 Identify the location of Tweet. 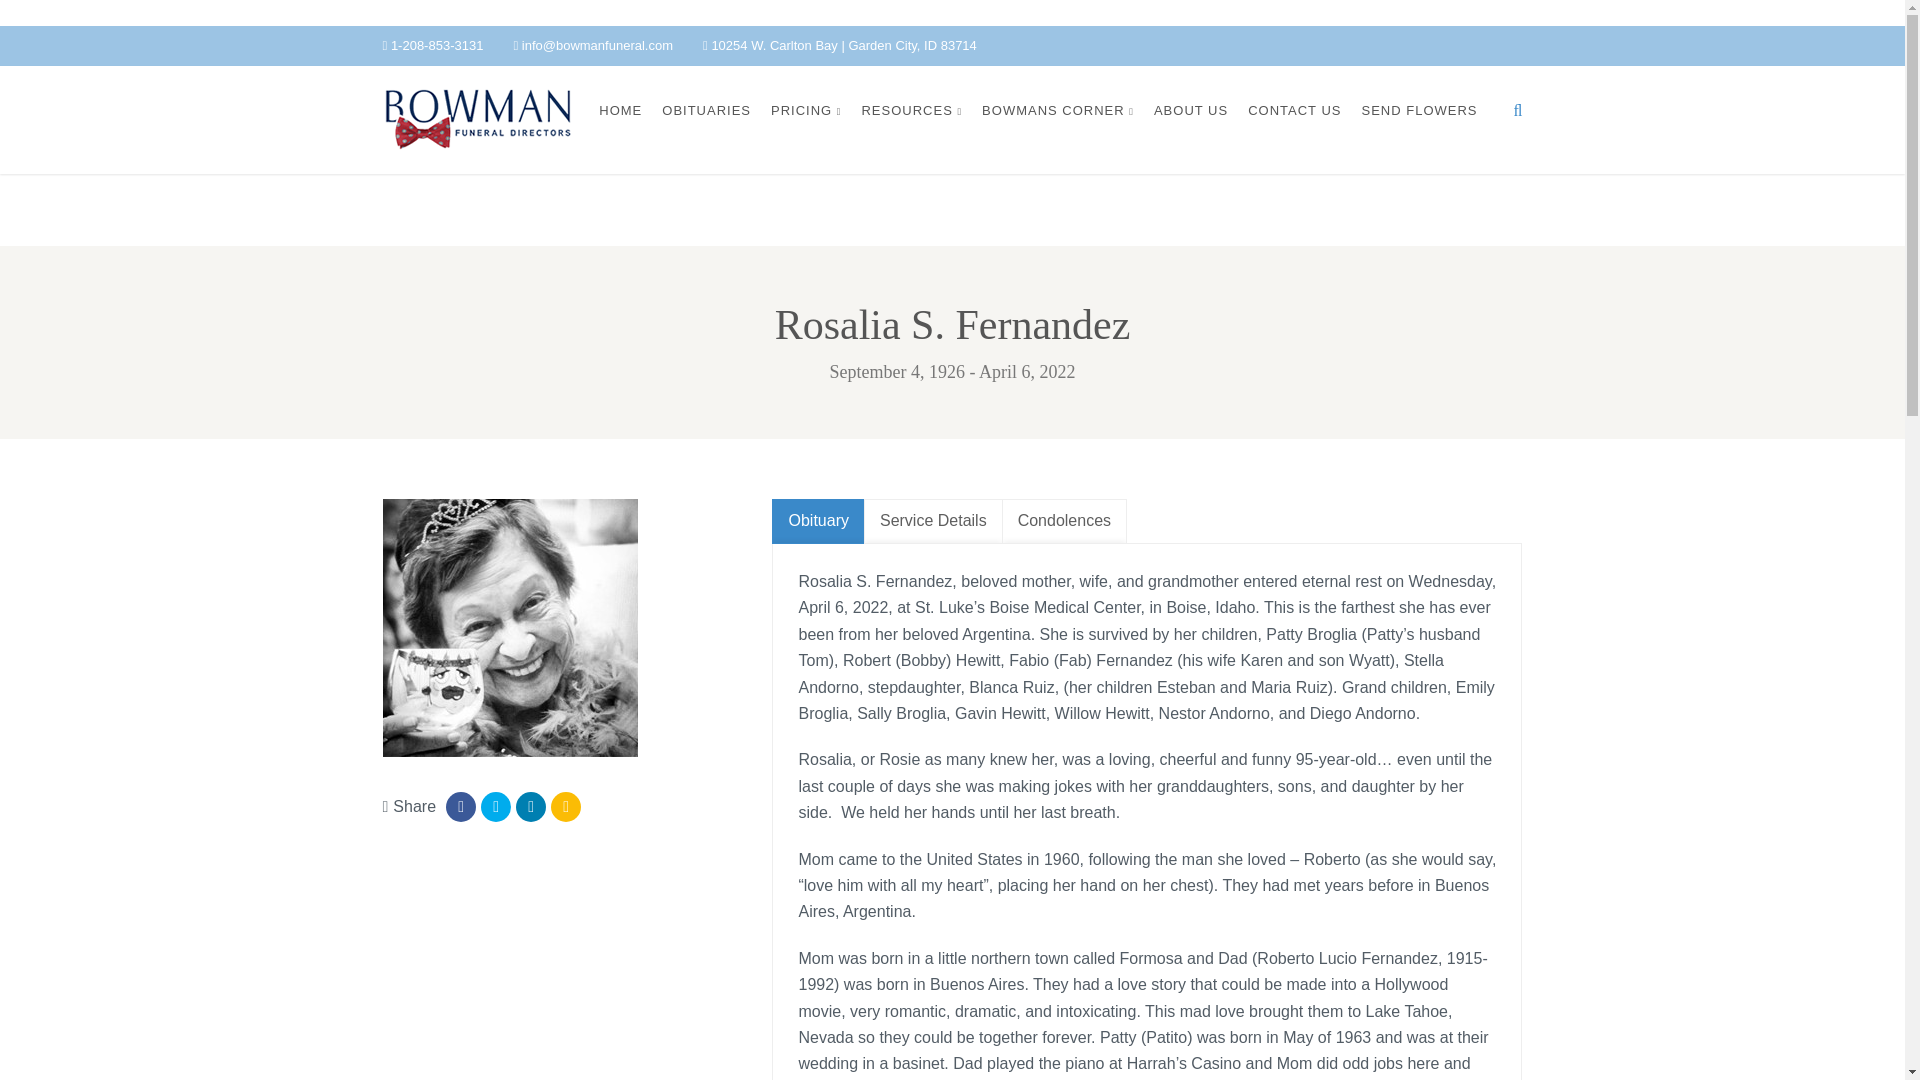
(496, 806).